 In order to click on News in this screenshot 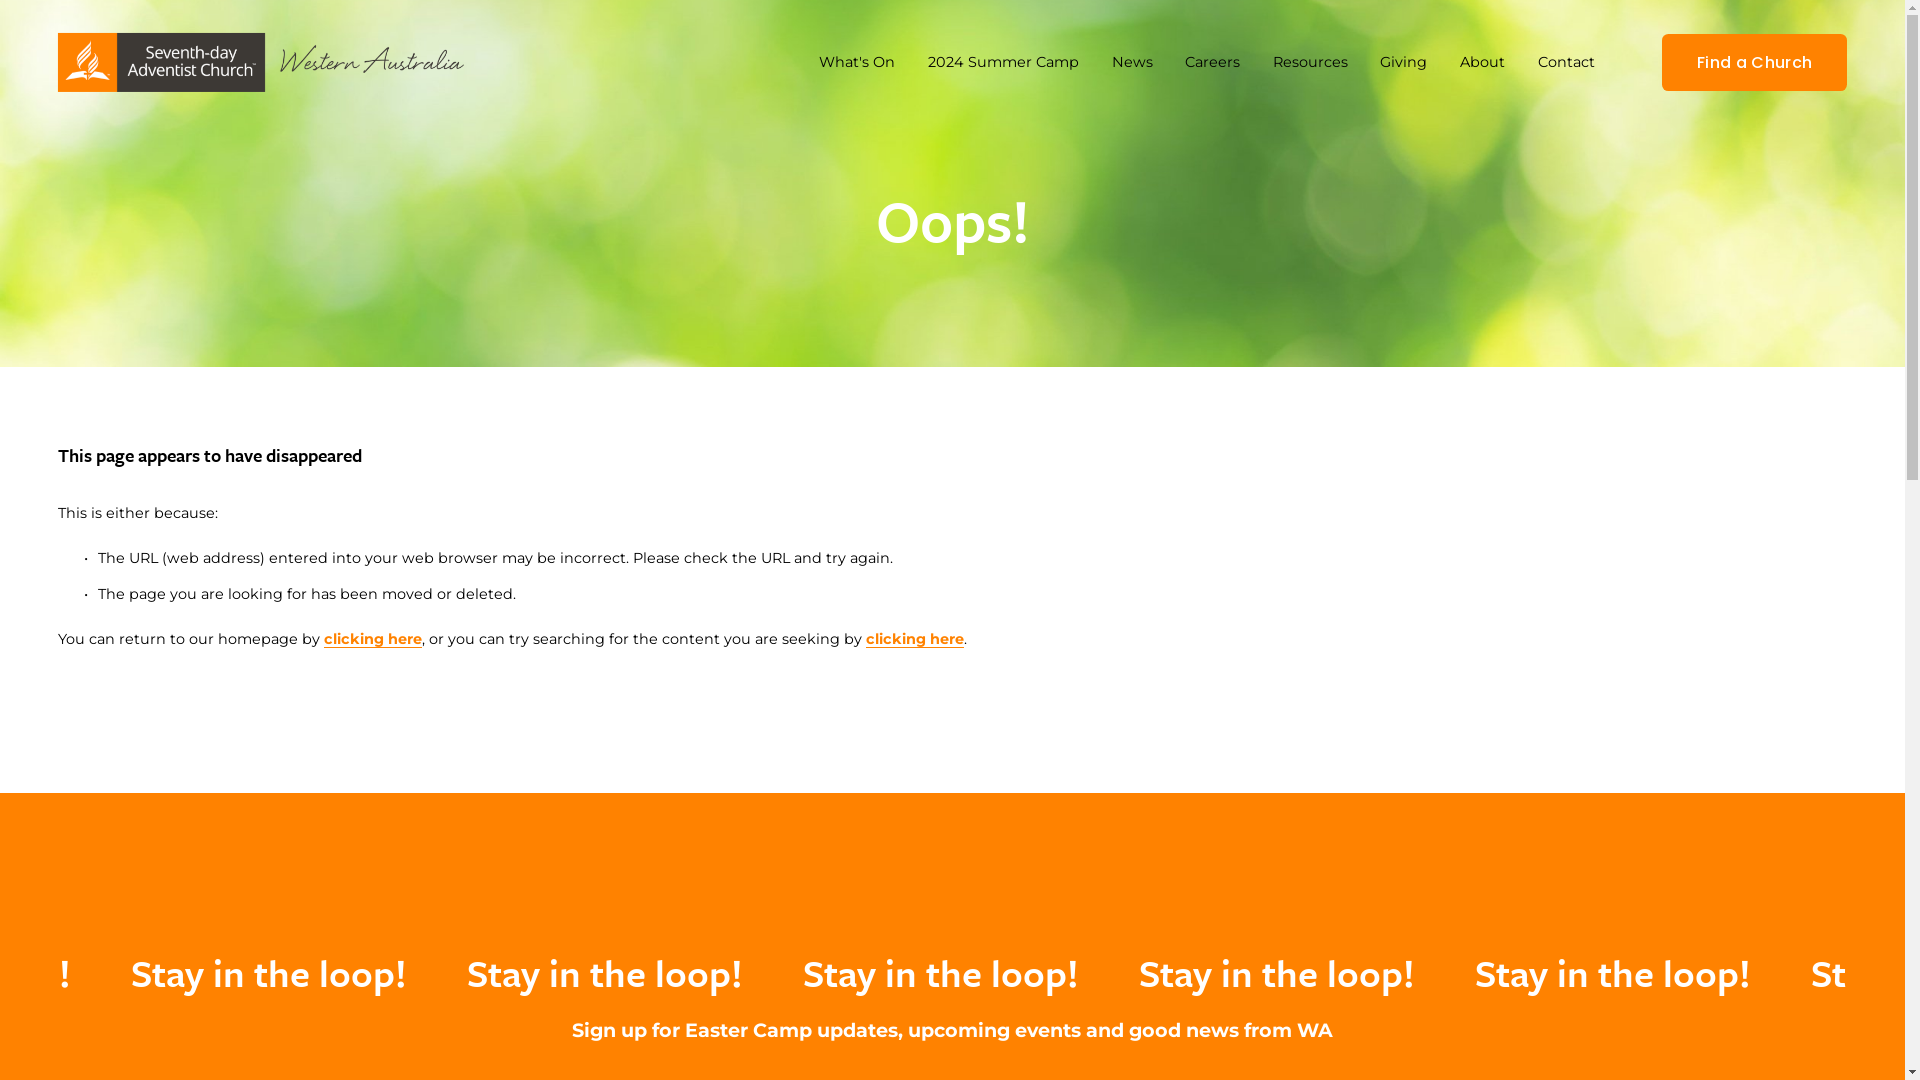, I will do `click(1132, 62)`.